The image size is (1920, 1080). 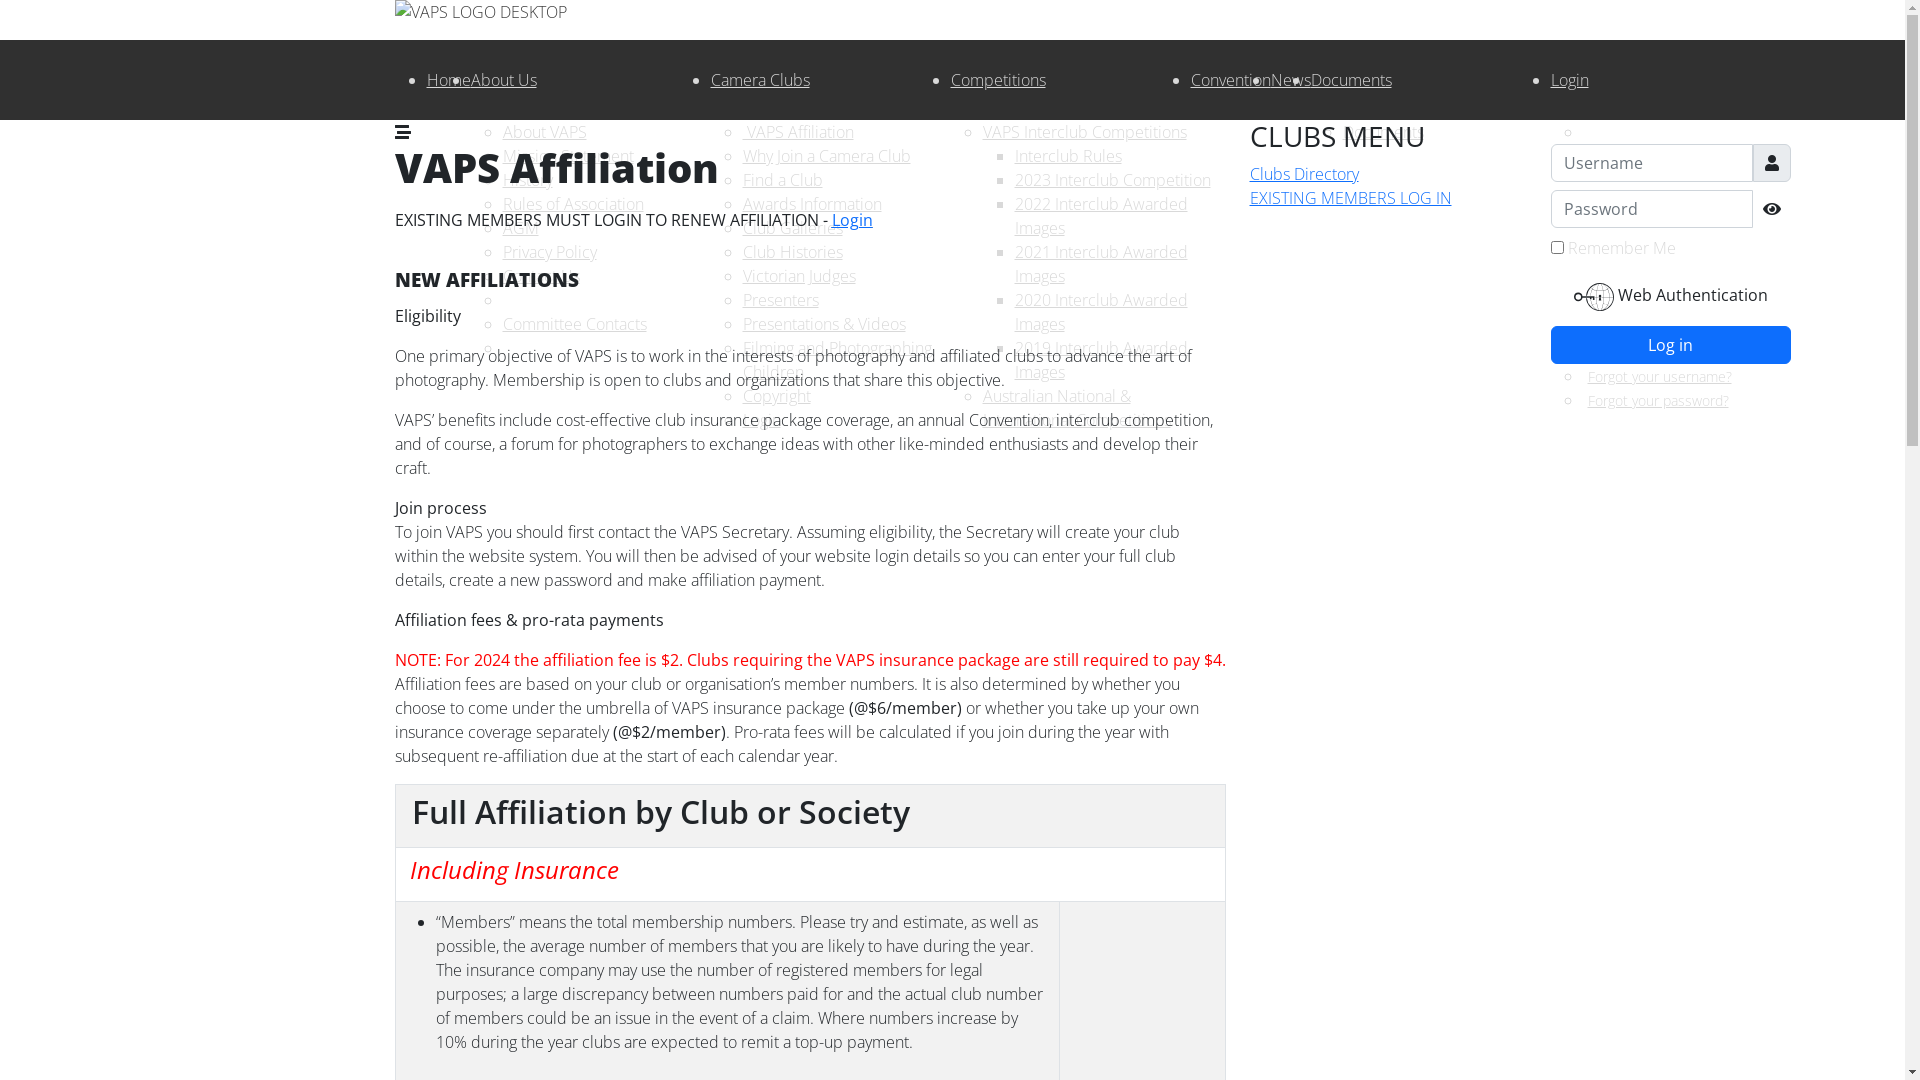 What do you see at coordinates (792, 252) in the screenshot?
I see `Club Histories` at bounding box center [792, 252].